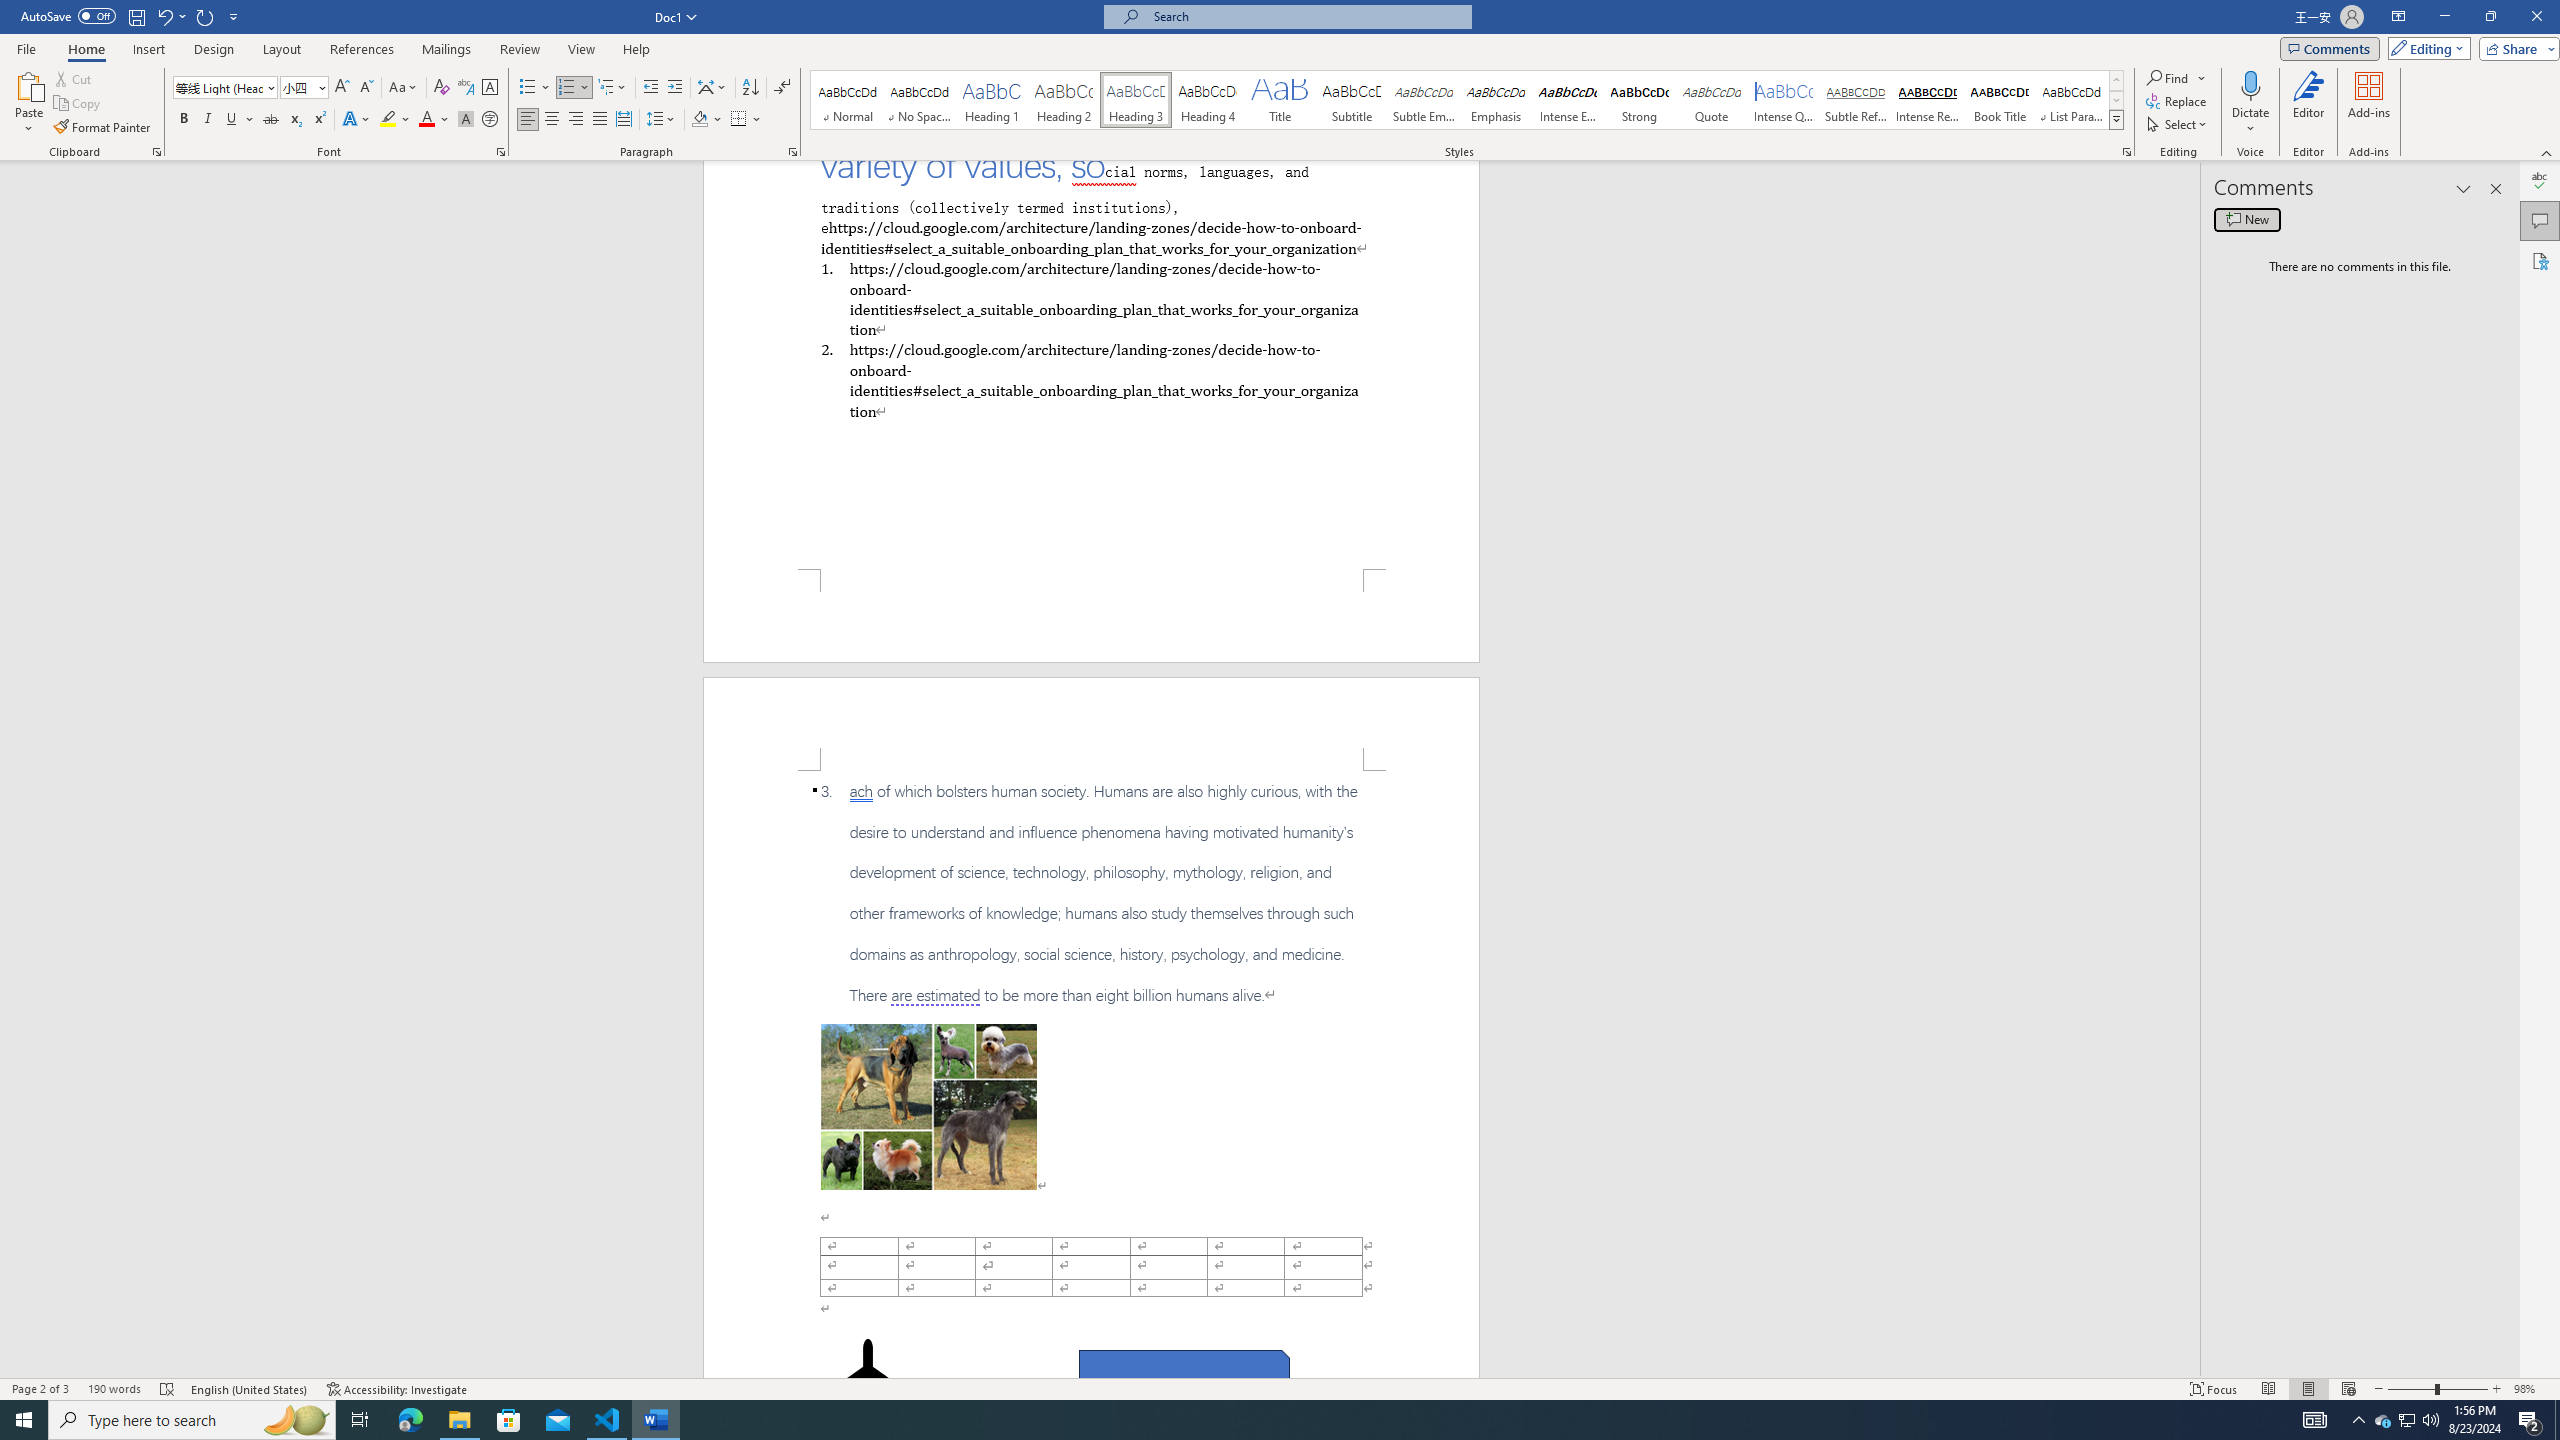  I want to click on Title, so click(1280, 100).